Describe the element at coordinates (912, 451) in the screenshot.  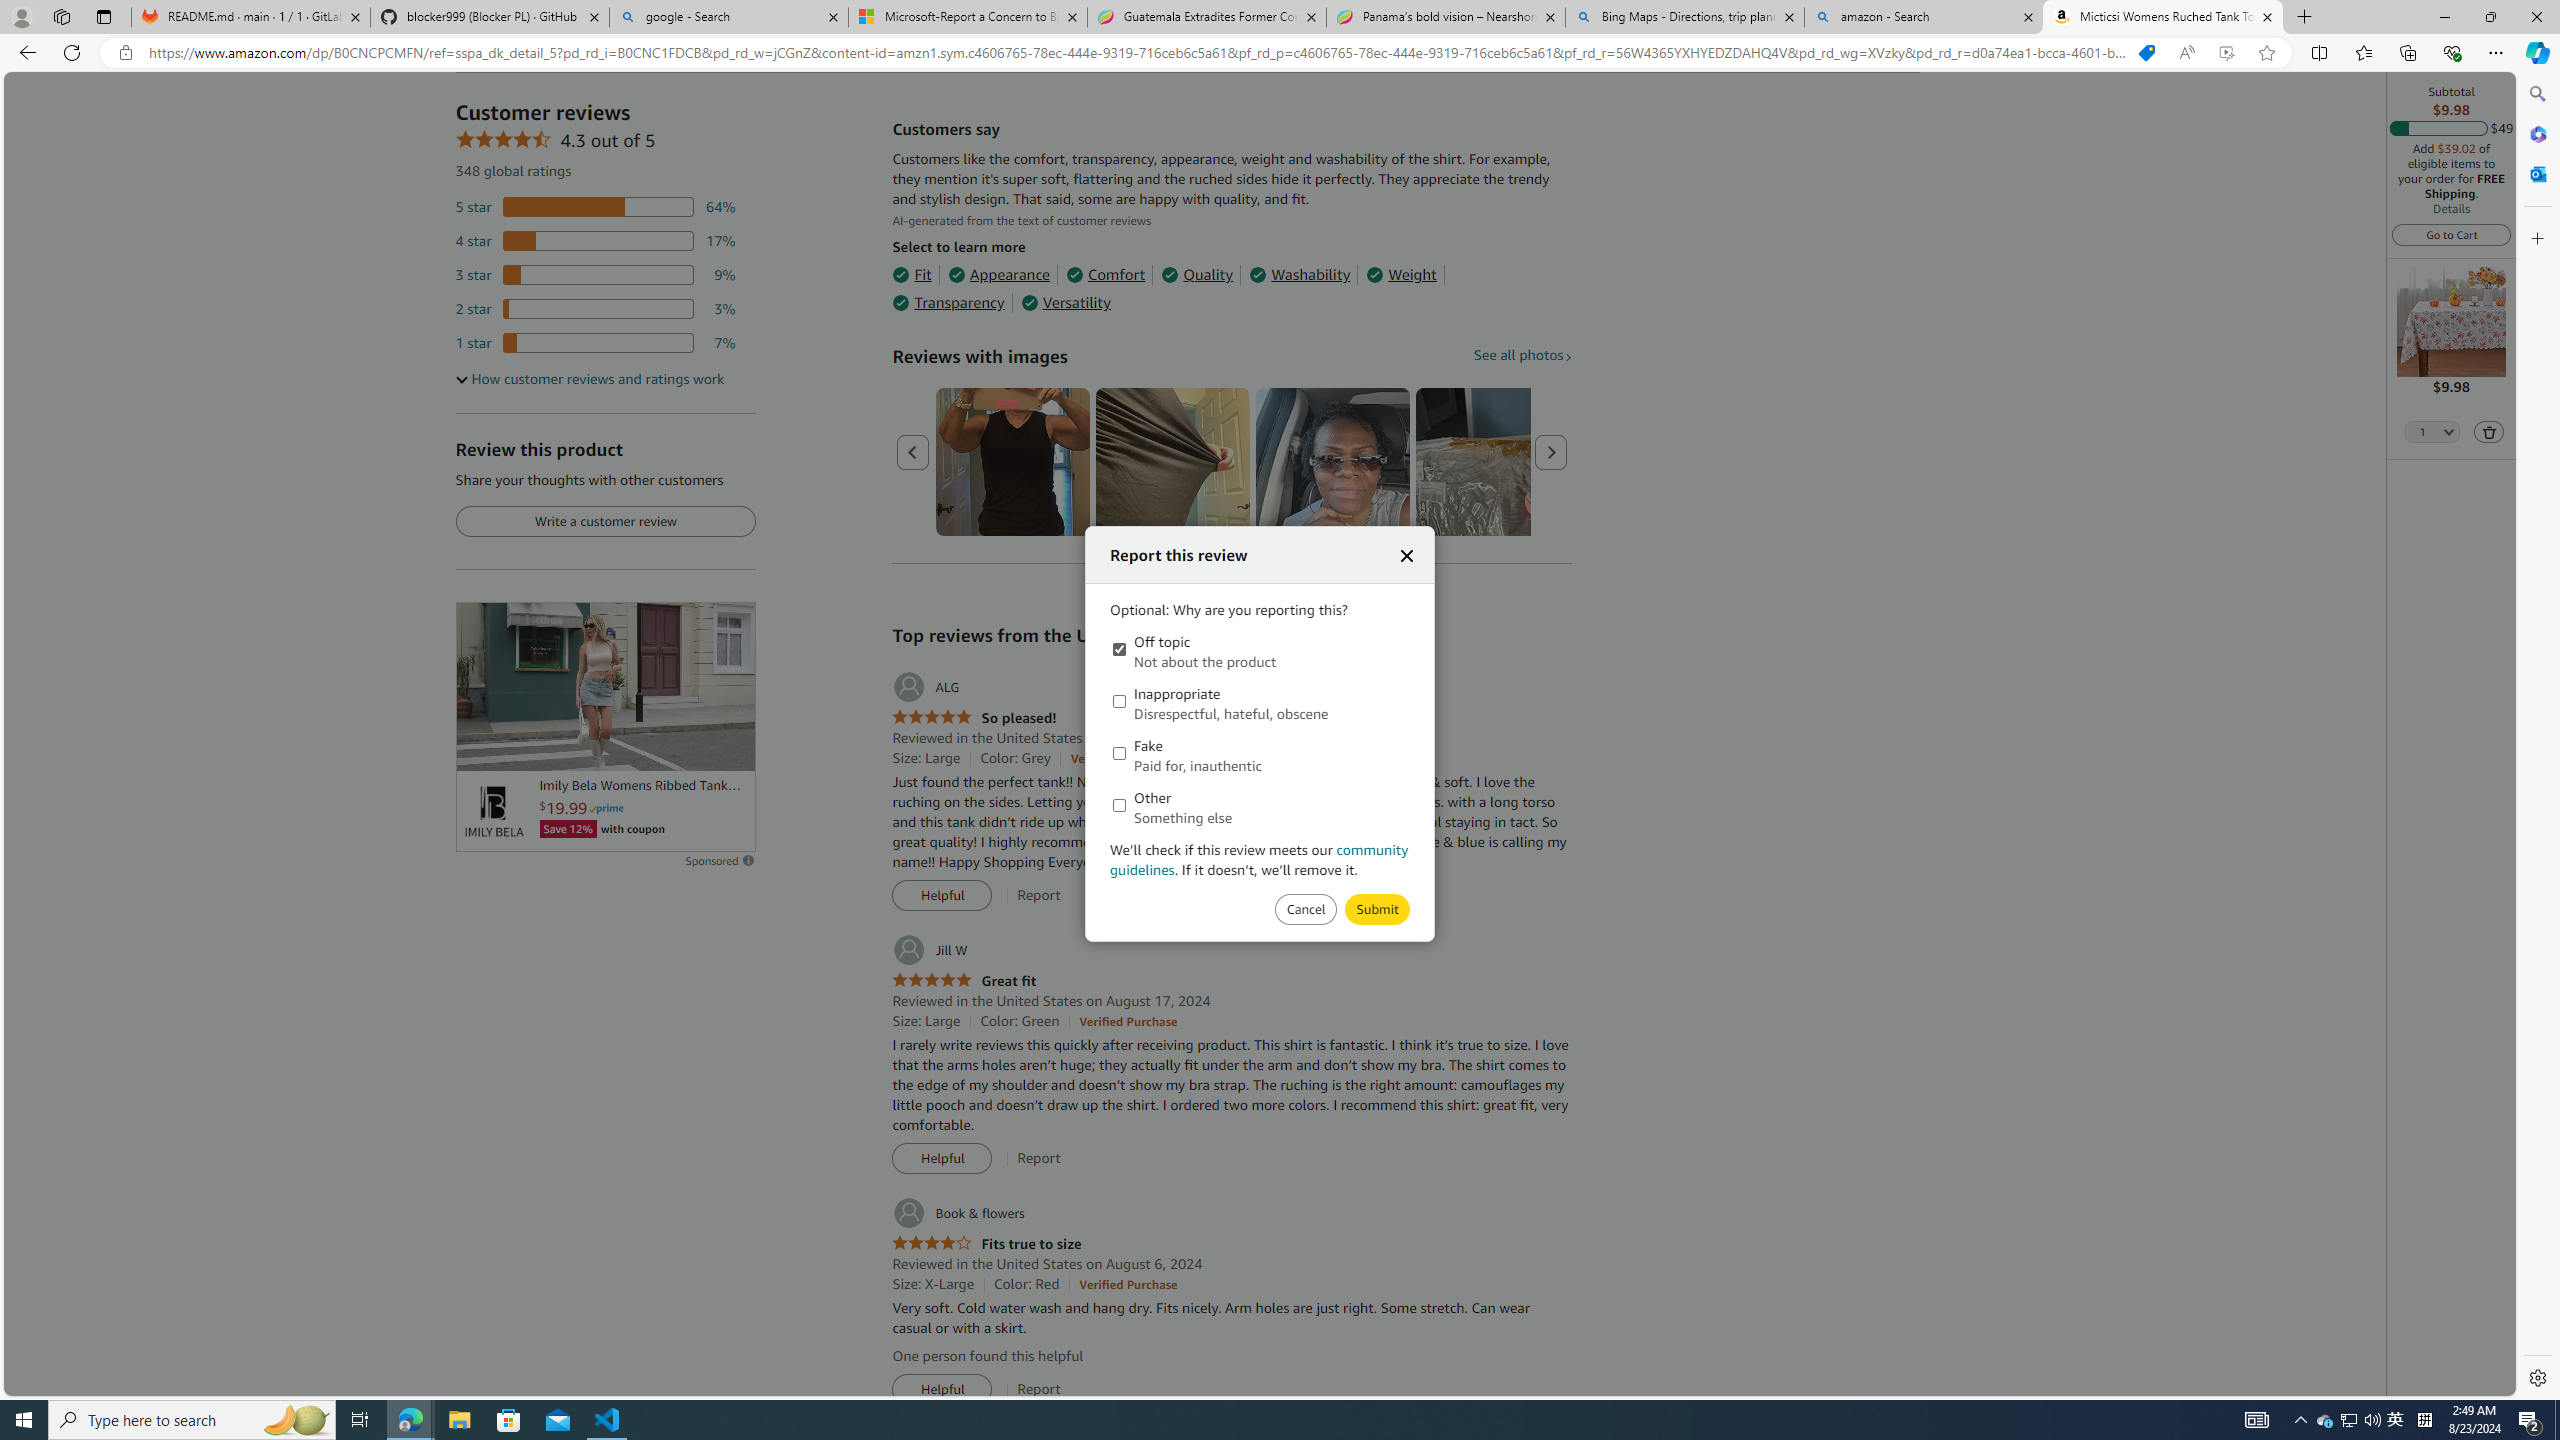
I see `Previous page` at that location.